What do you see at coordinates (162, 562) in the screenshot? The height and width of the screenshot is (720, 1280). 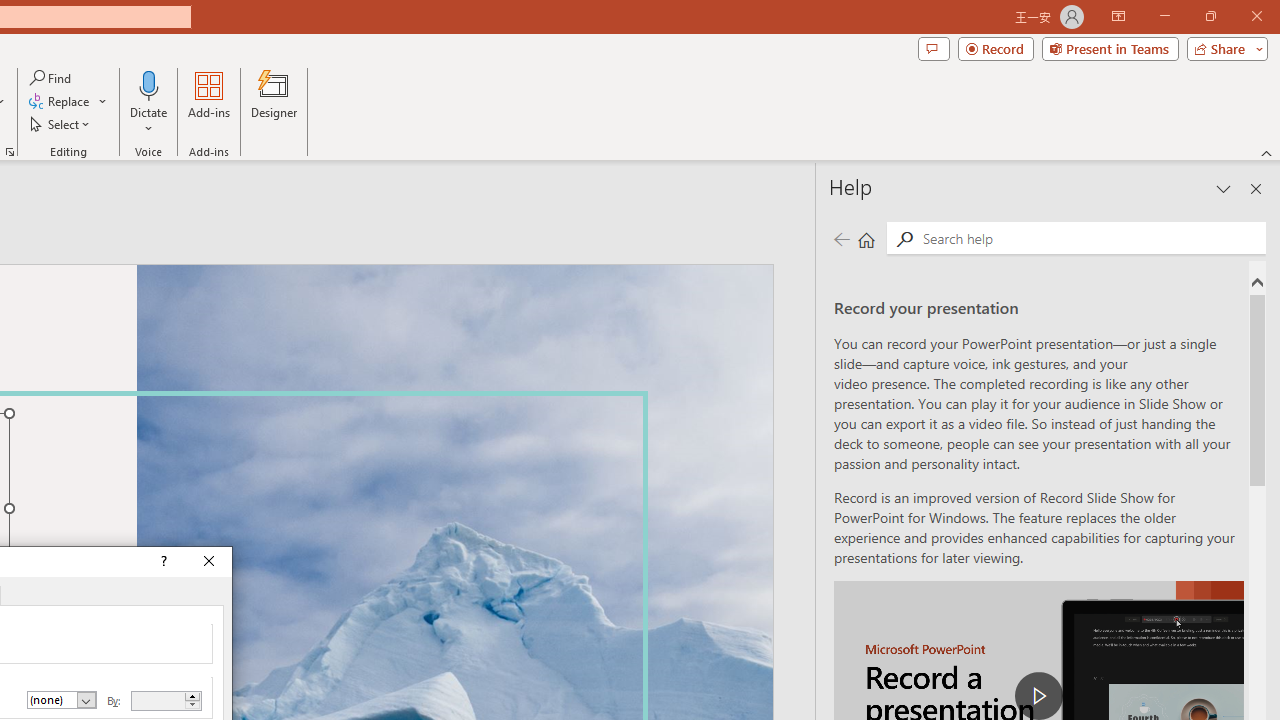 I see `Context help` at bounding box center [162, 562].